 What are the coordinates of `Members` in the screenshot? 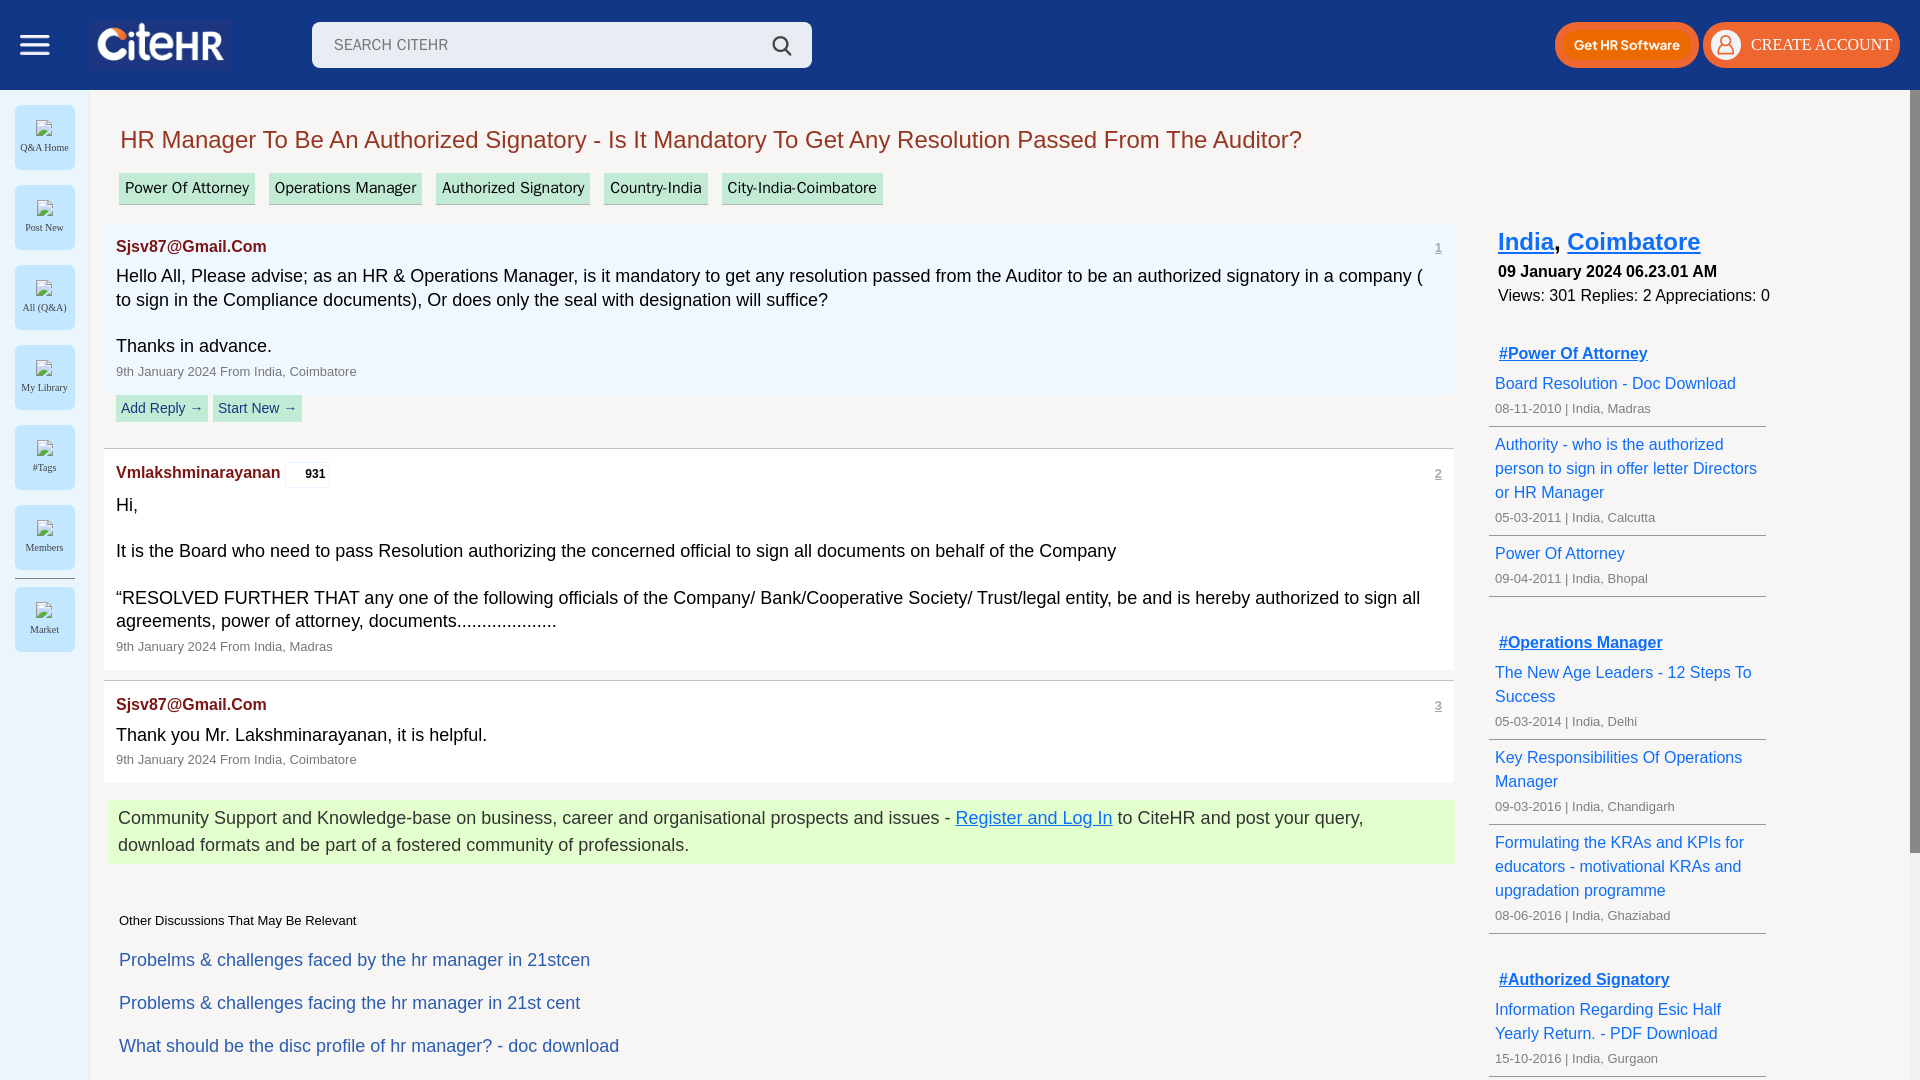 It's located at (44, 537).